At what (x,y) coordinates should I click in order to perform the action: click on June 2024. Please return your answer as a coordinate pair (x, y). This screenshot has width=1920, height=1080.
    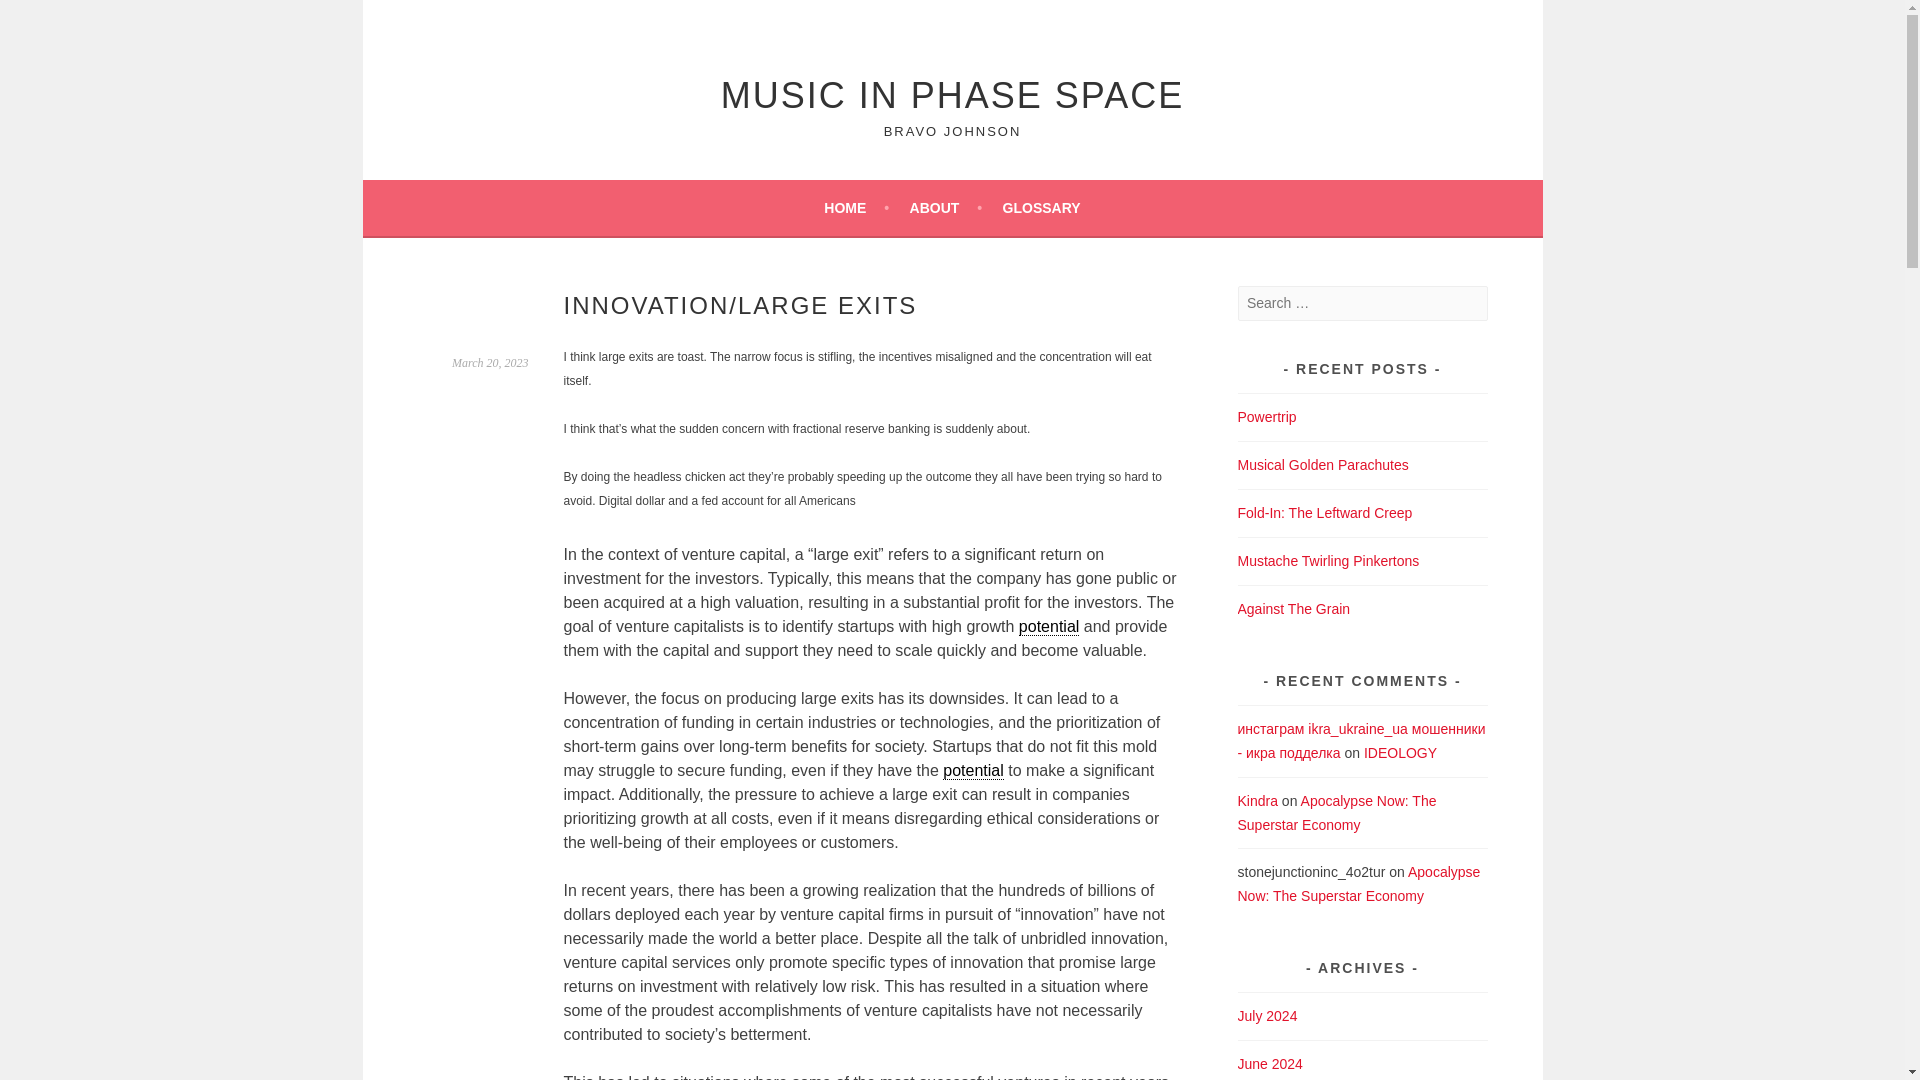
    Looking at the image, I should click on (1270, 1064).